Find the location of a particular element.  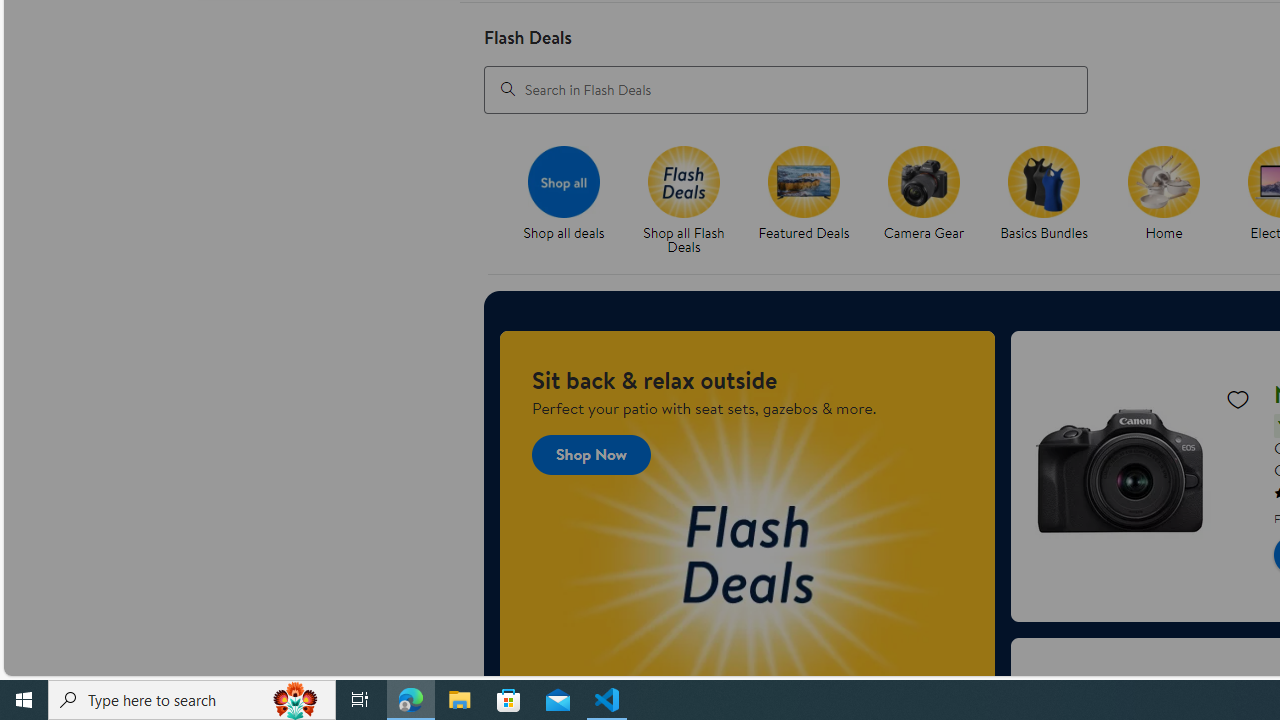

Featured Deals is located at coordinates (812, 200).